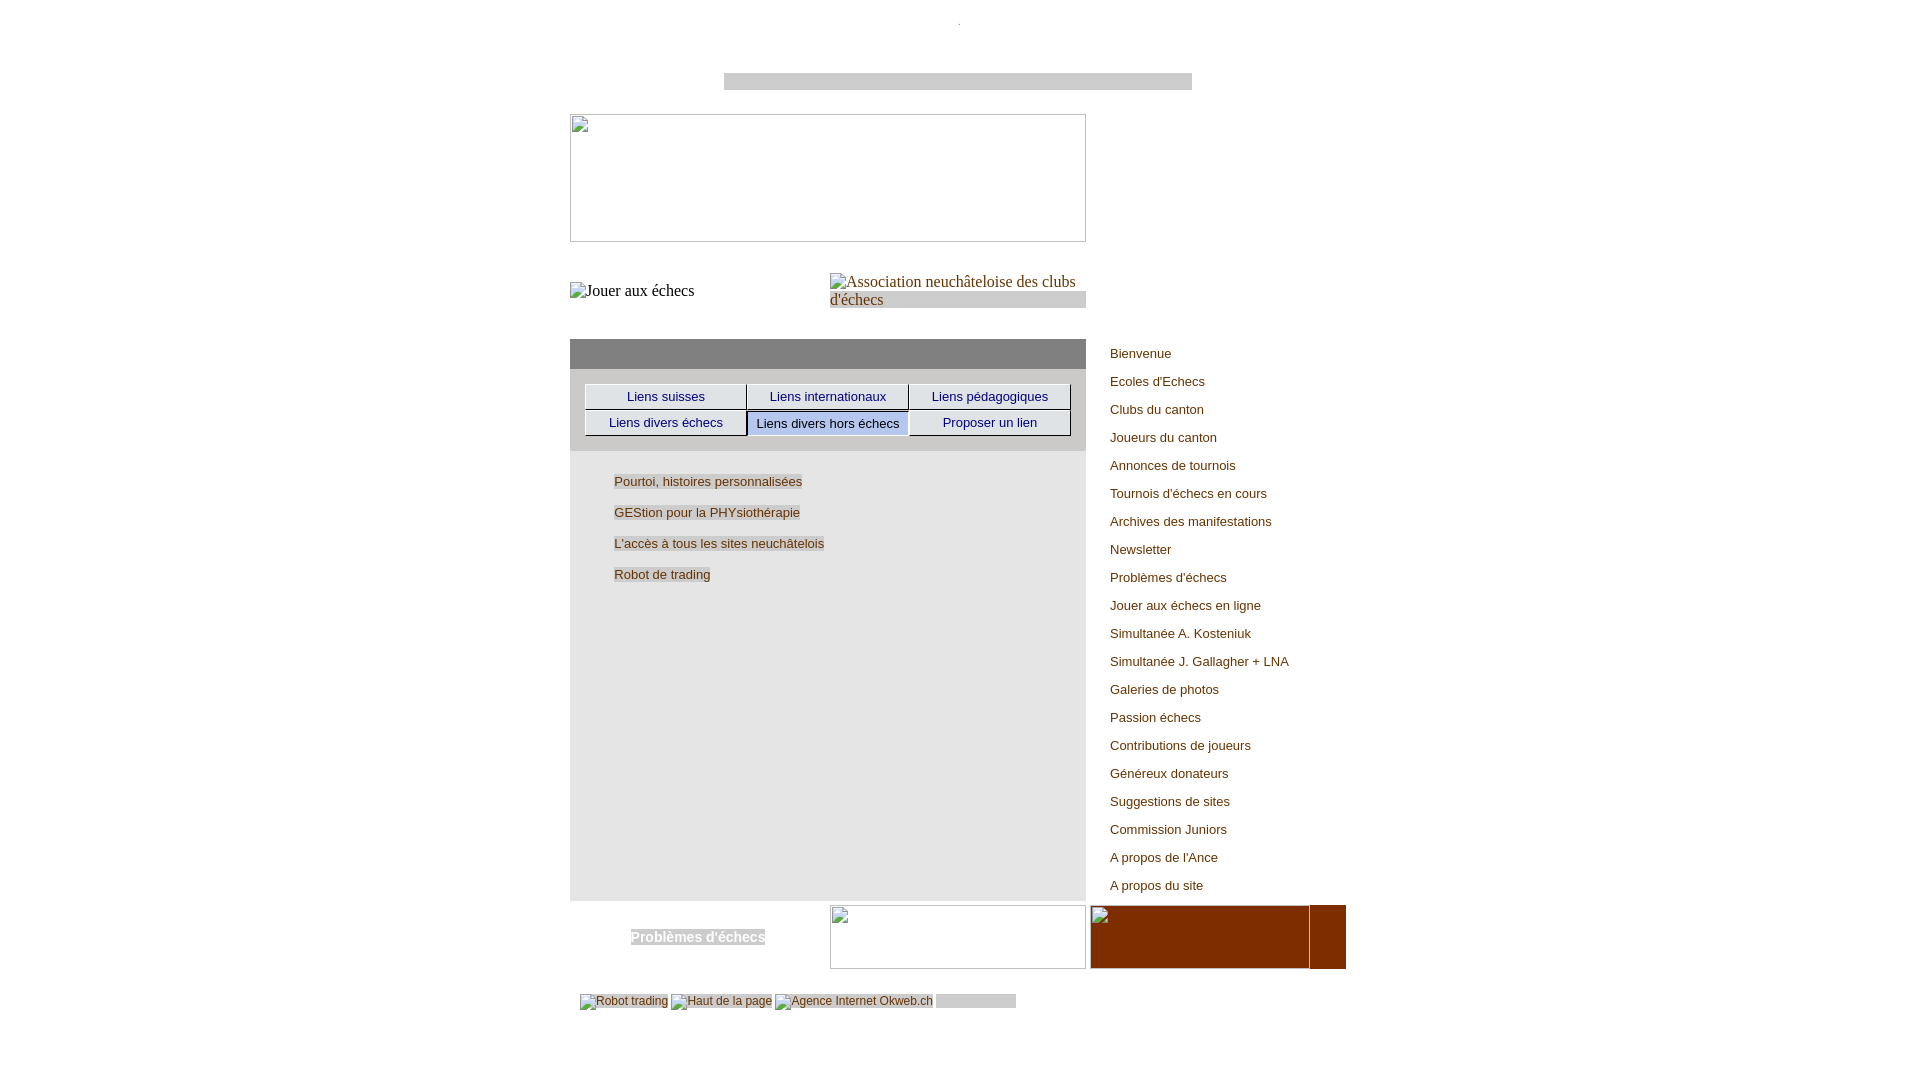  I want to click on Commission Juniors, so click(1218, 829).